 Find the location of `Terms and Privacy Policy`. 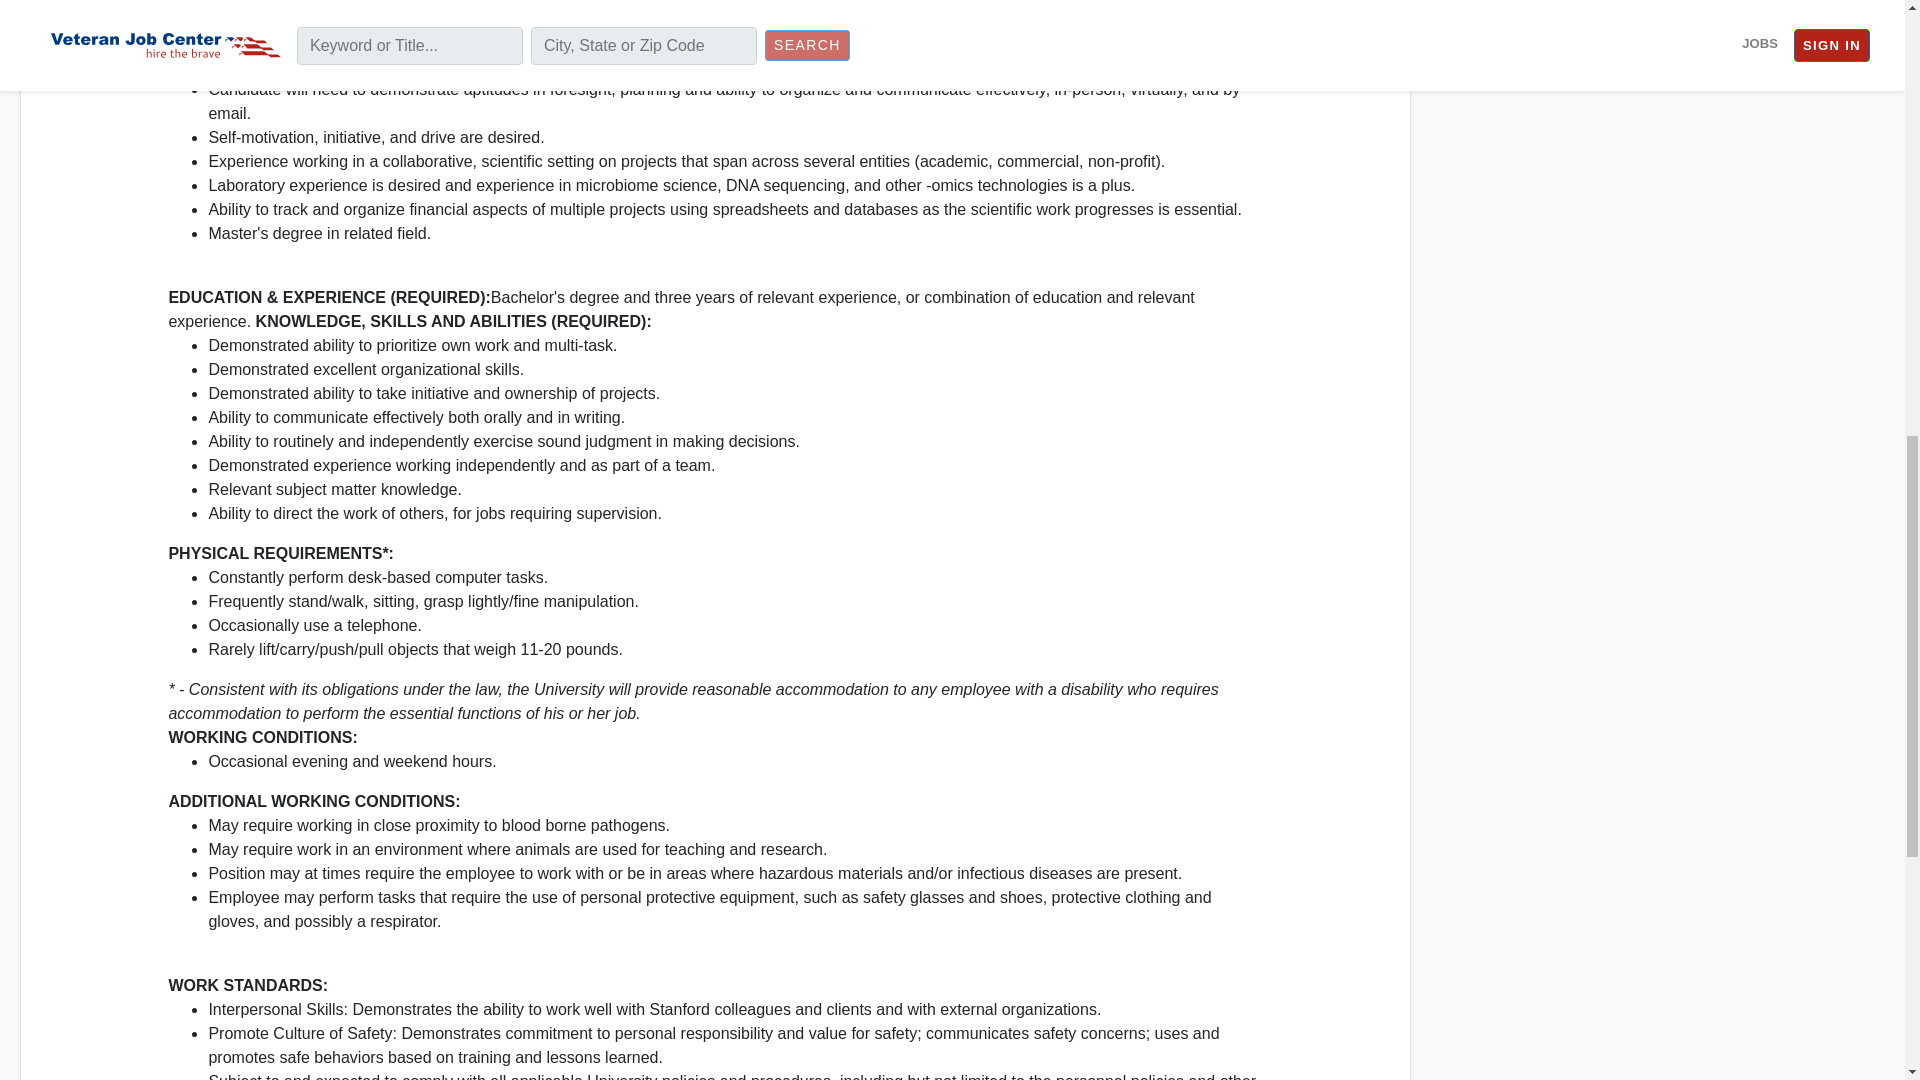

Terms and Privacy Policy is located at coordinates (1523, 34).